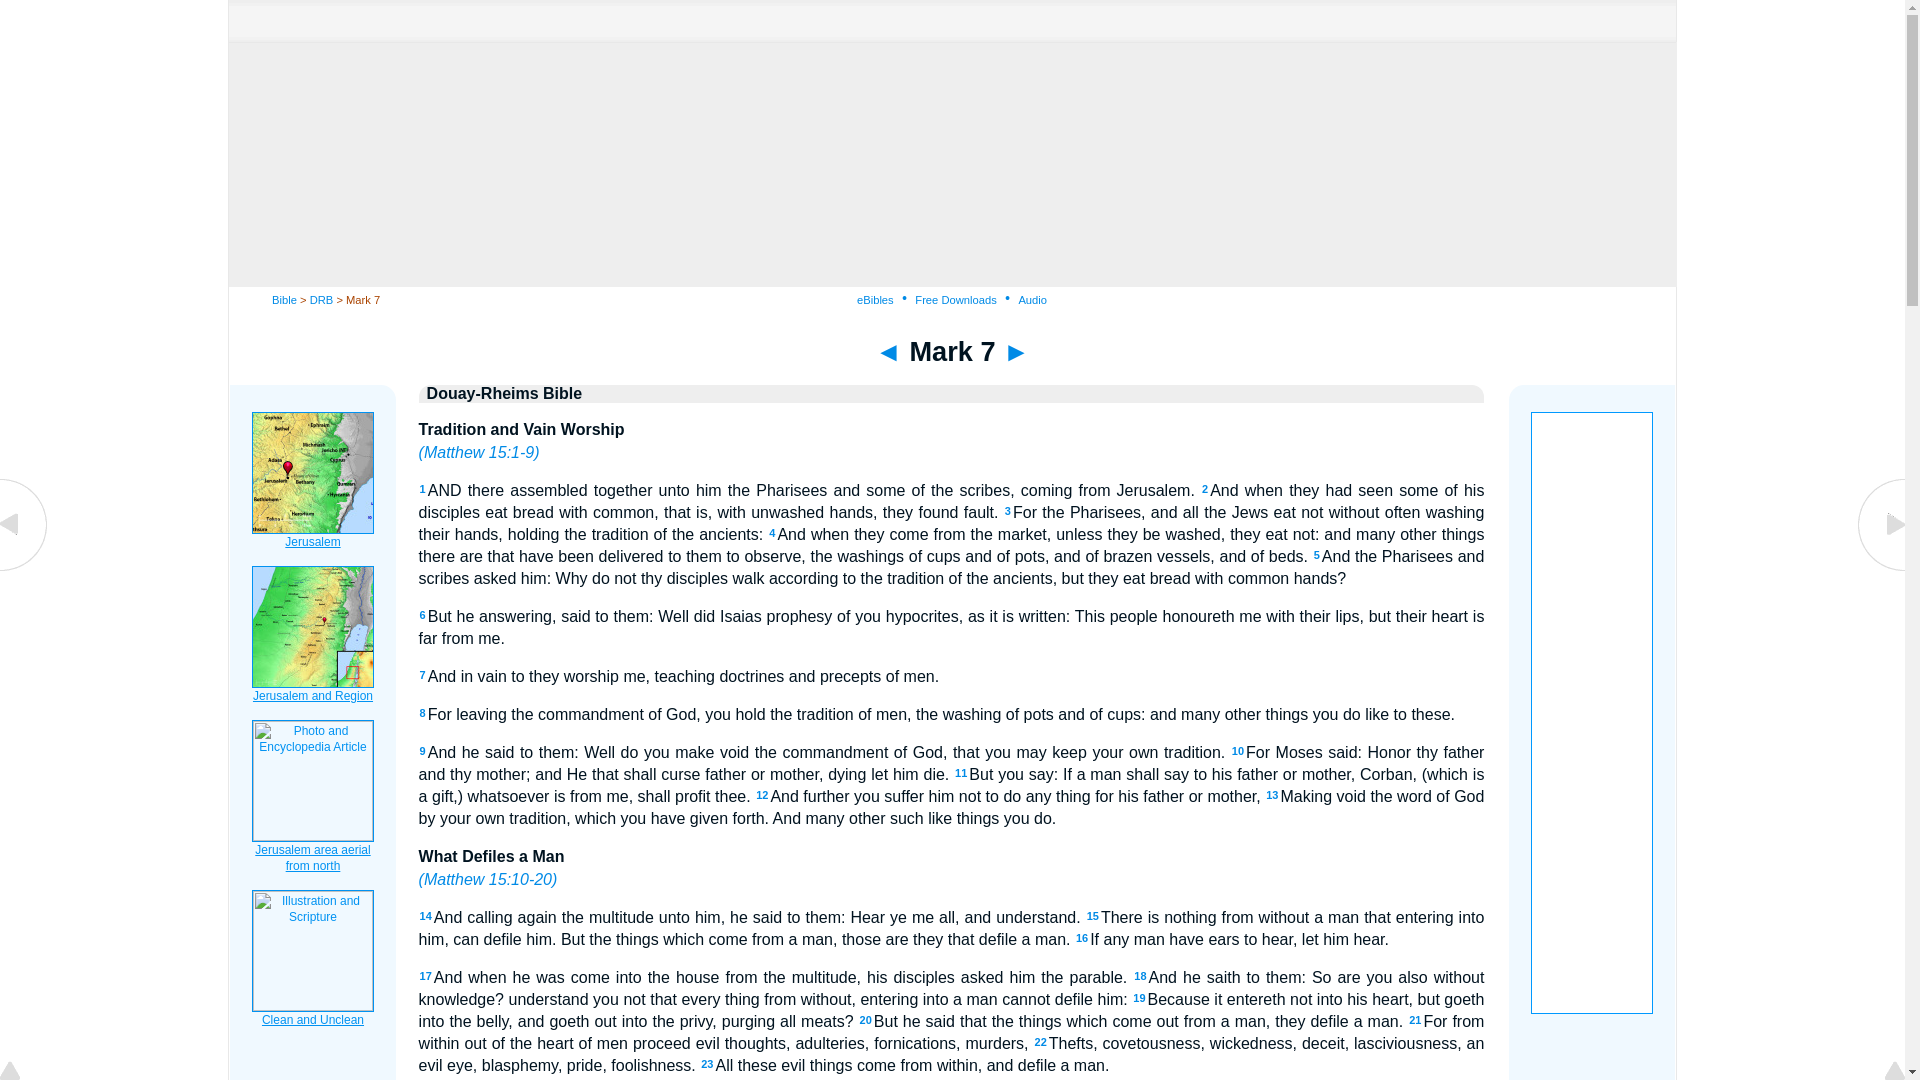 The height and width of the screenshot is (1080, 1920). I want to click on Mark 6, so click(24, 568).